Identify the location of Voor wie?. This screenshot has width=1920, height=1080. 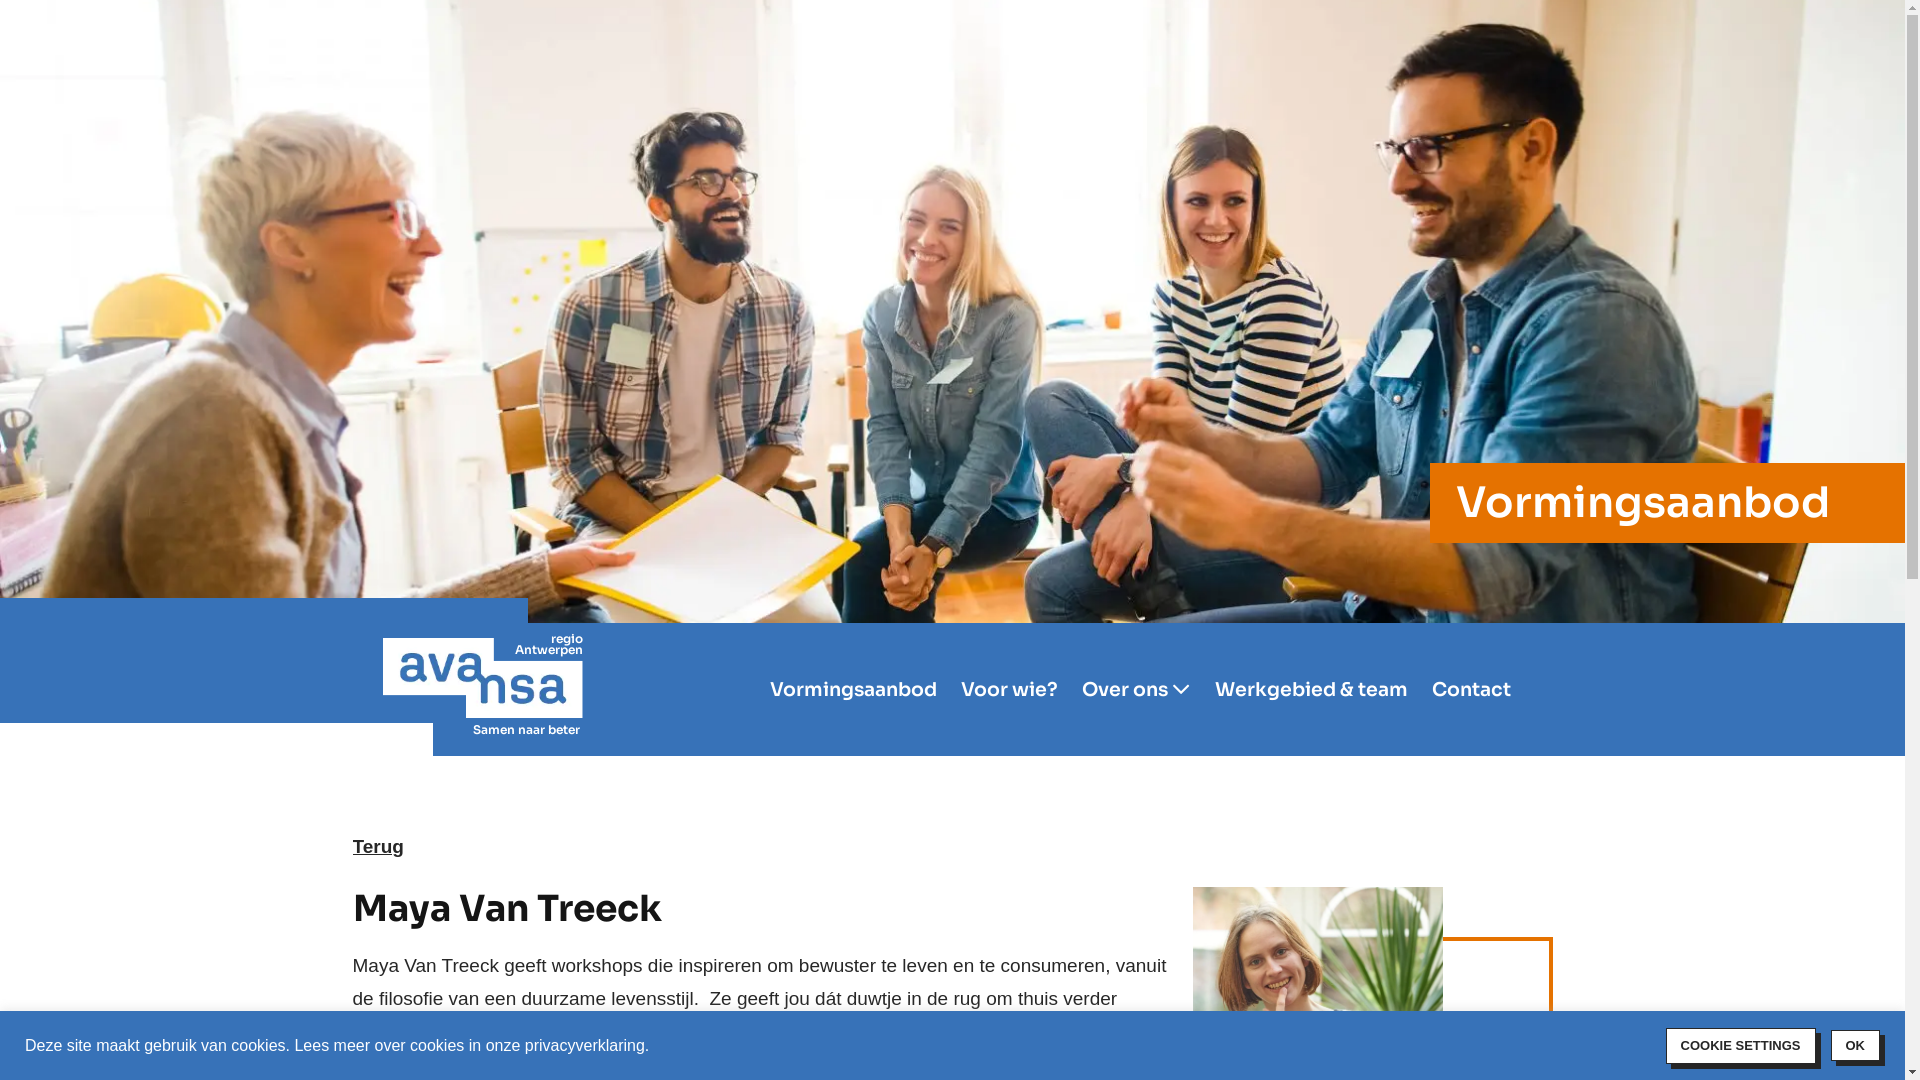
(1008, 690).